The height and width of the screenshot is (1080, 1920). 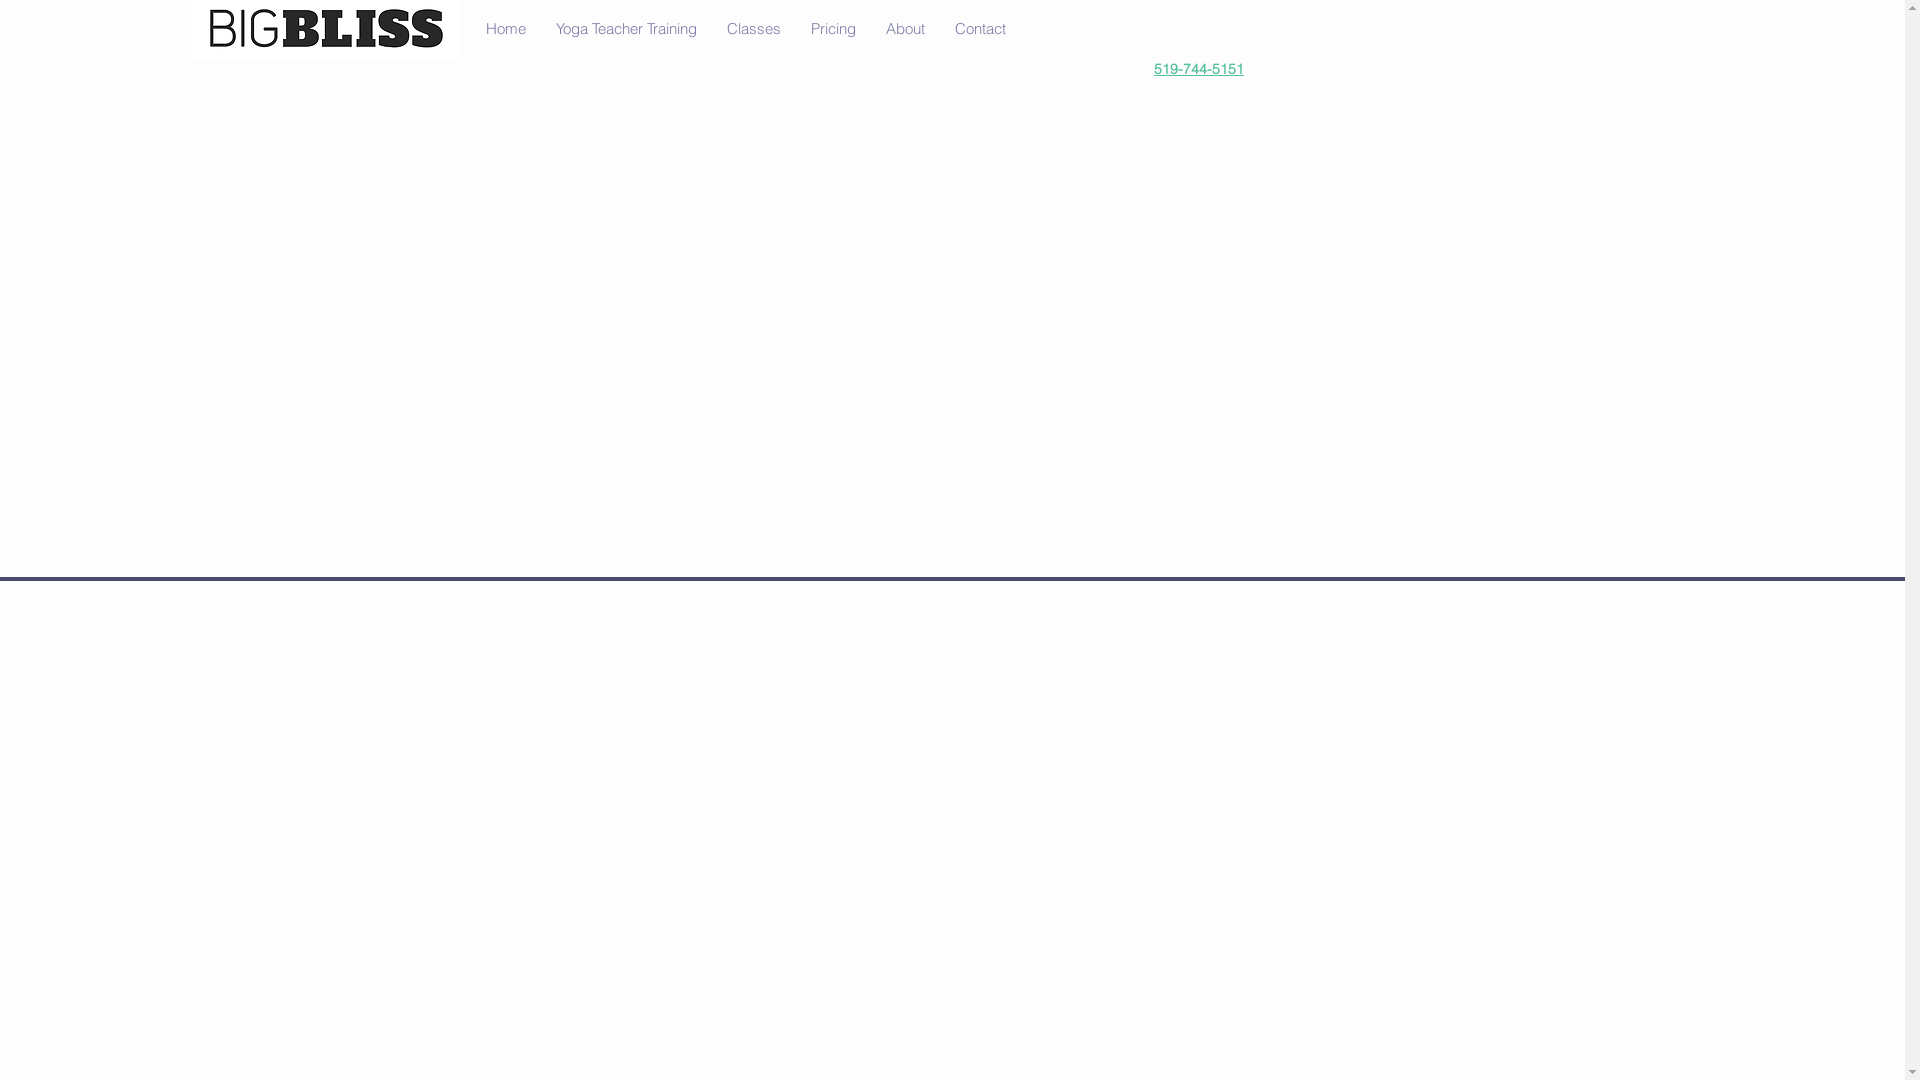 What do you see at coordinates (505, 29) in the screenshot?
I see `Home` at bounding box center [505, 29].